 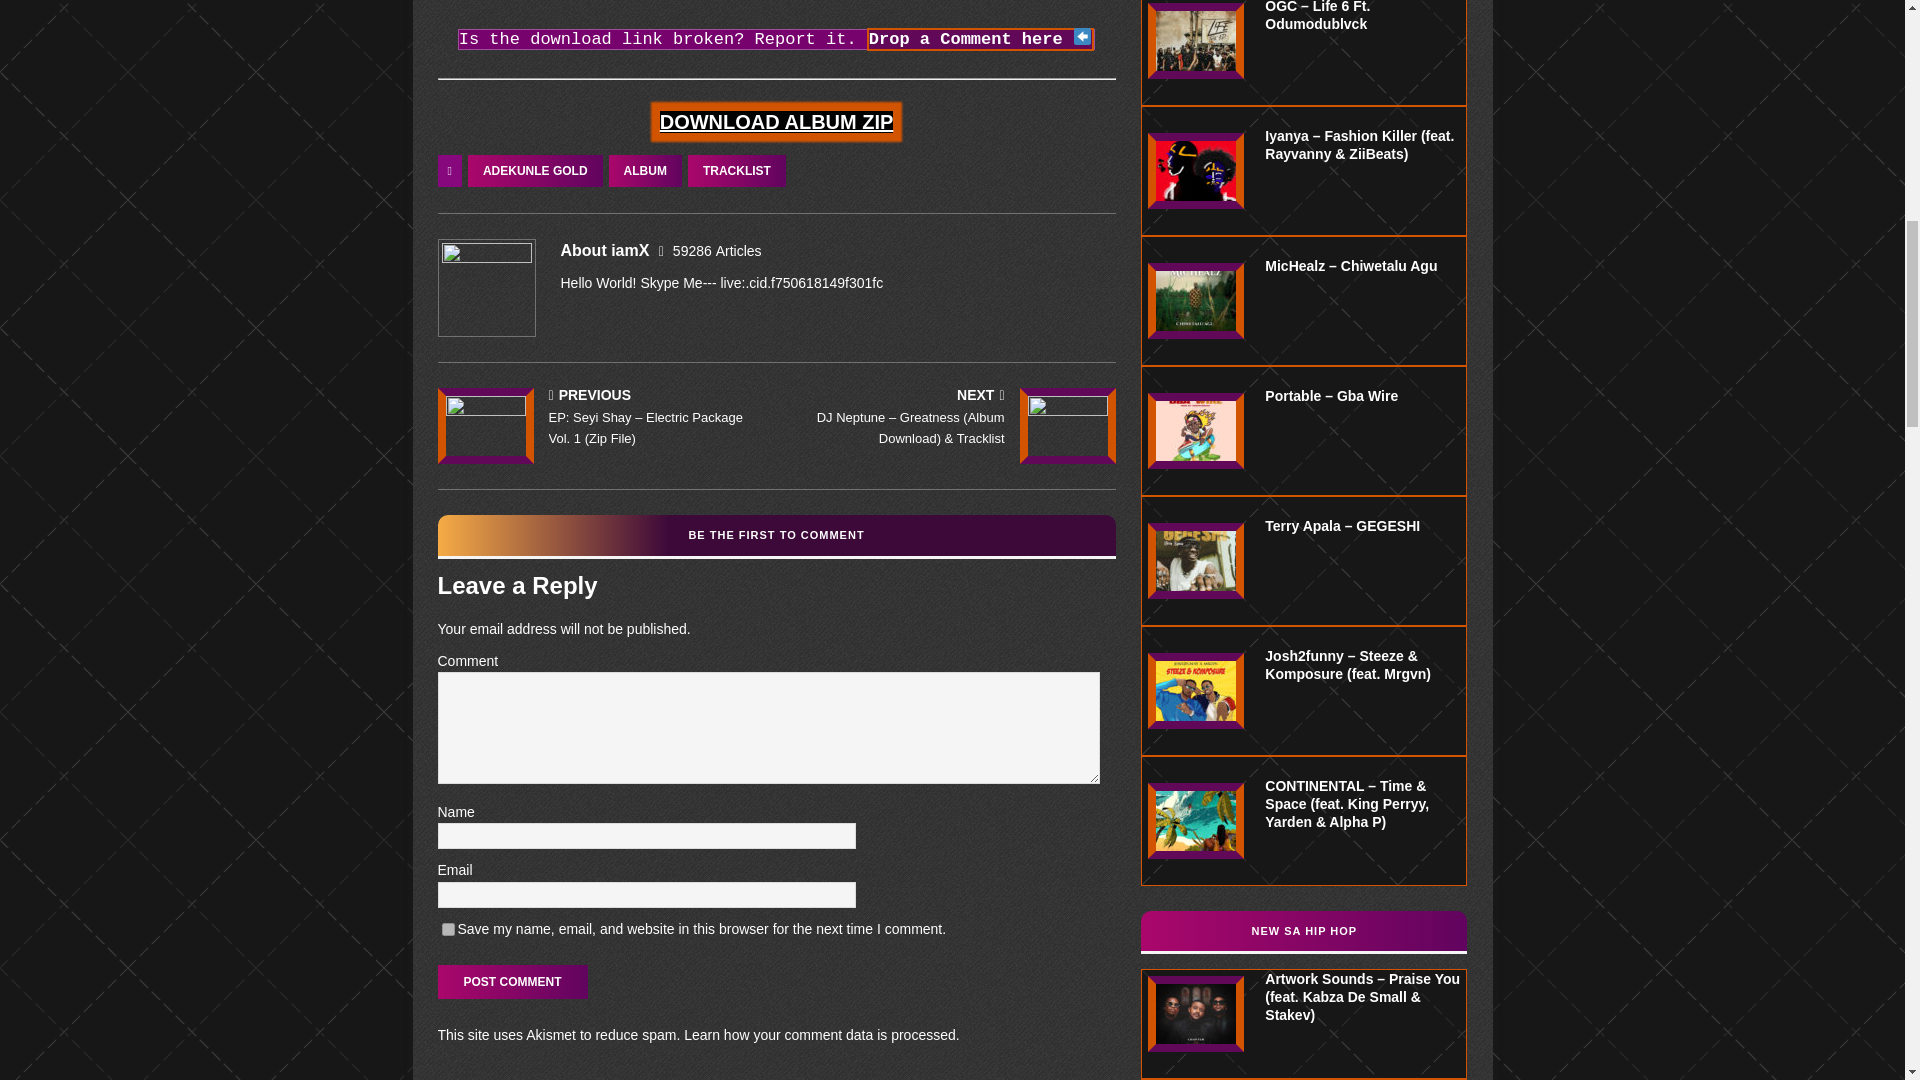 What do you see at coordinates (718, 251) in the screenshot?
I see `More articles written by iamX'` at bounding box center [718, 251].